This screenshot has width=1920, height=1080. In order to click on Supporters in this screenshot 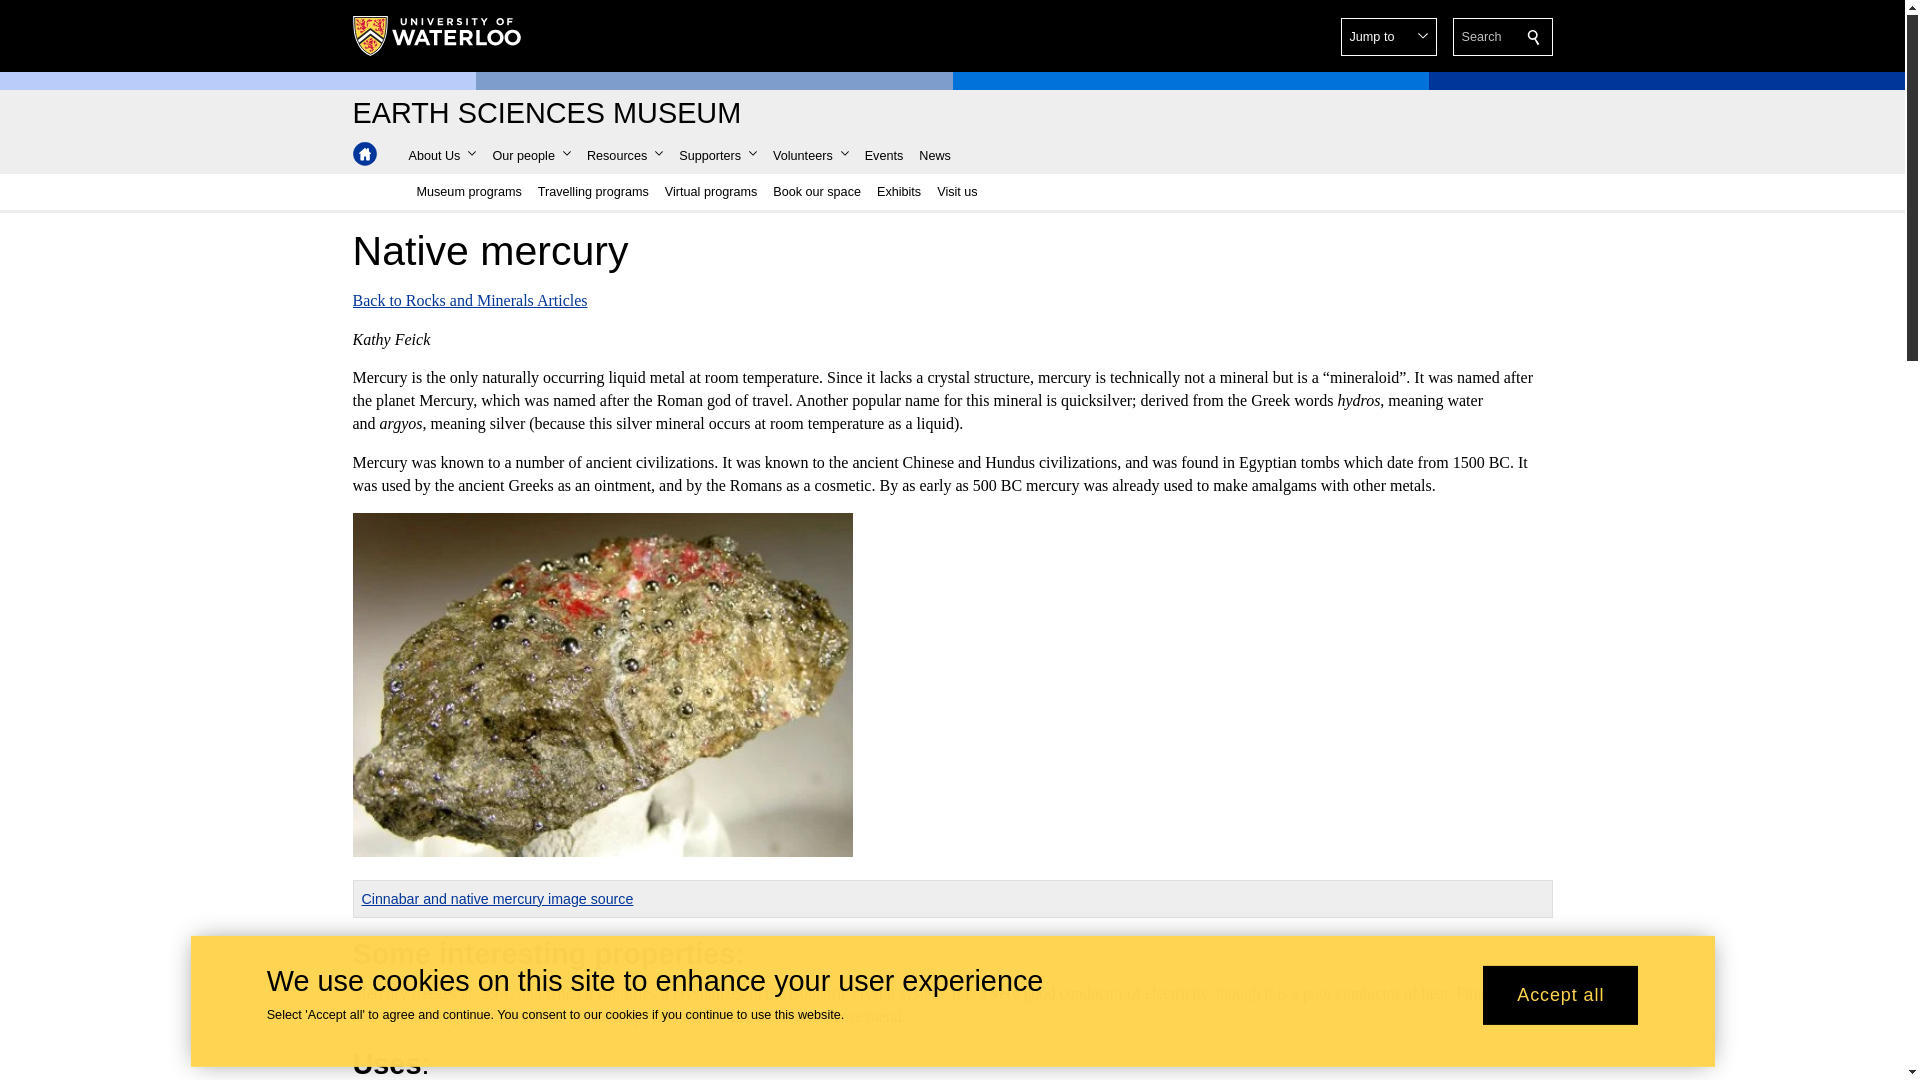, I will do `click(717, 156)`.